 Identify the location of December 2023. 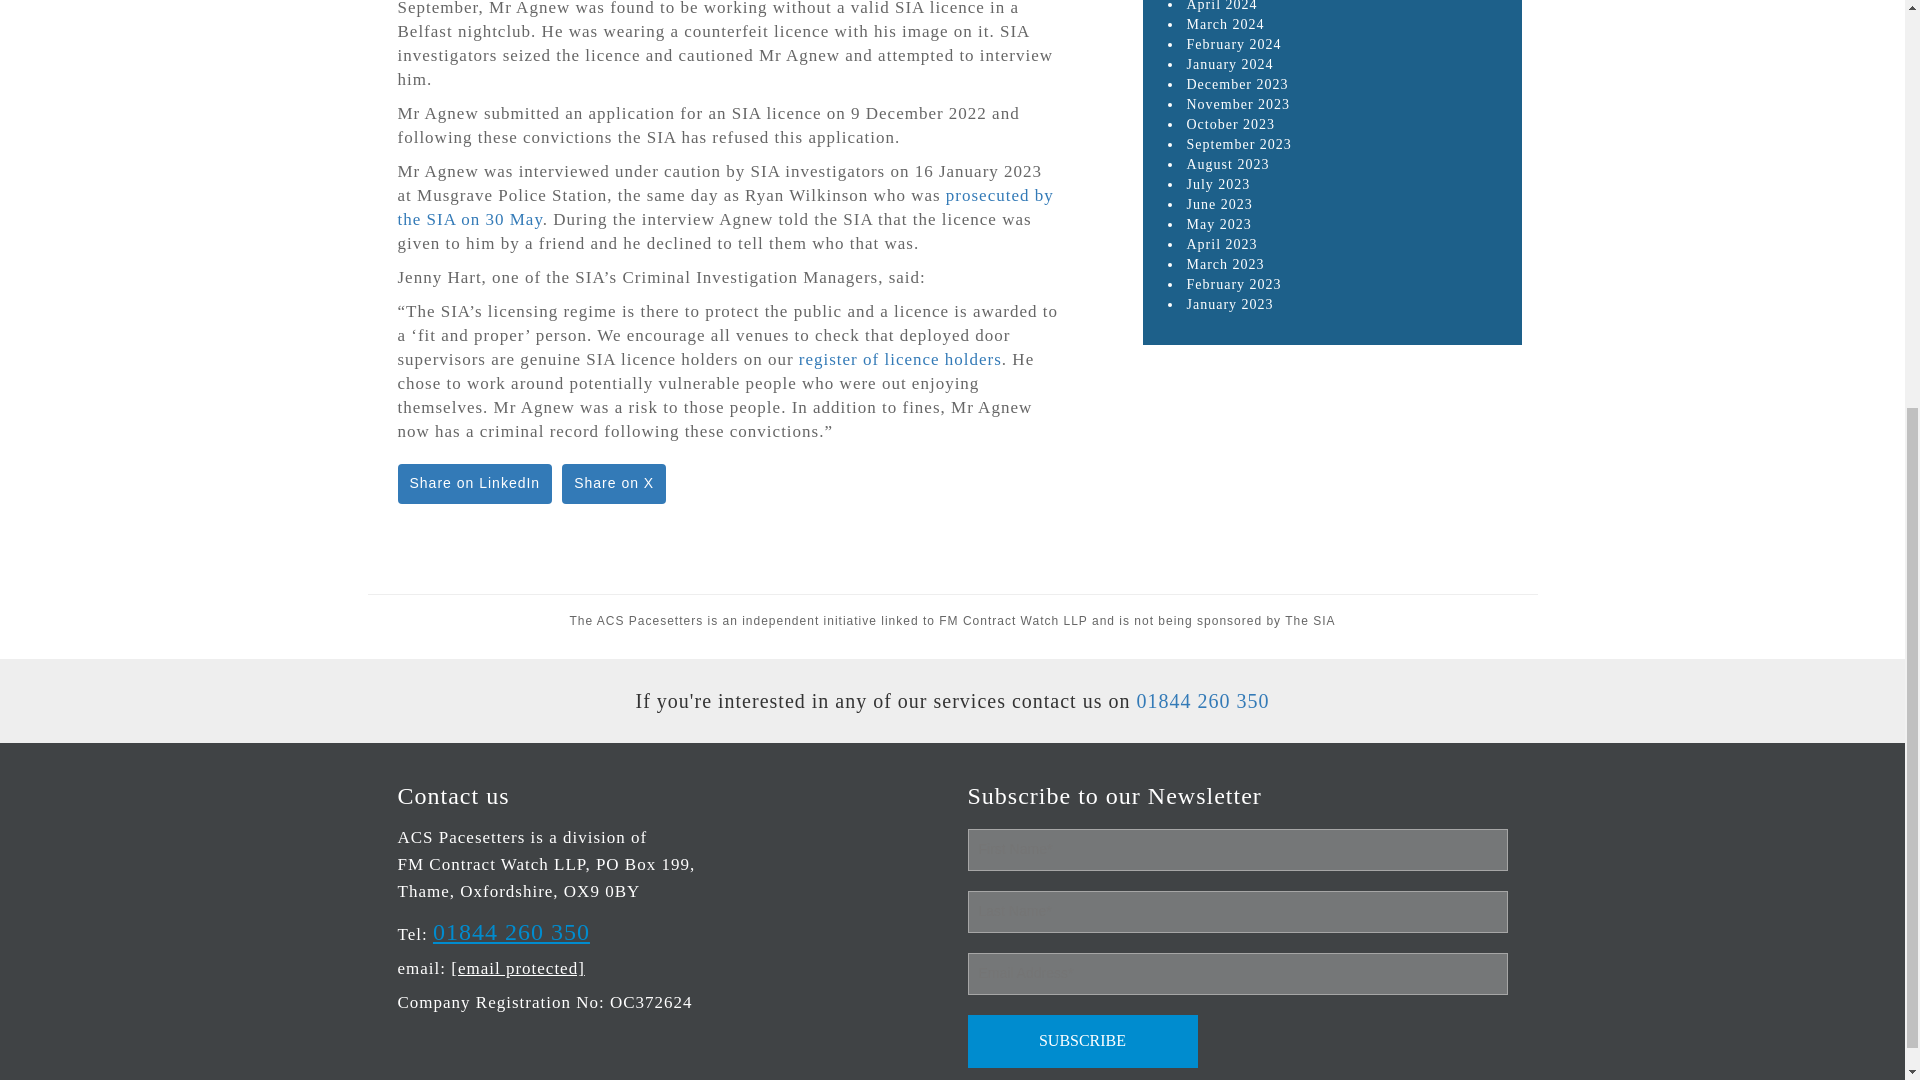
(1237, 84).